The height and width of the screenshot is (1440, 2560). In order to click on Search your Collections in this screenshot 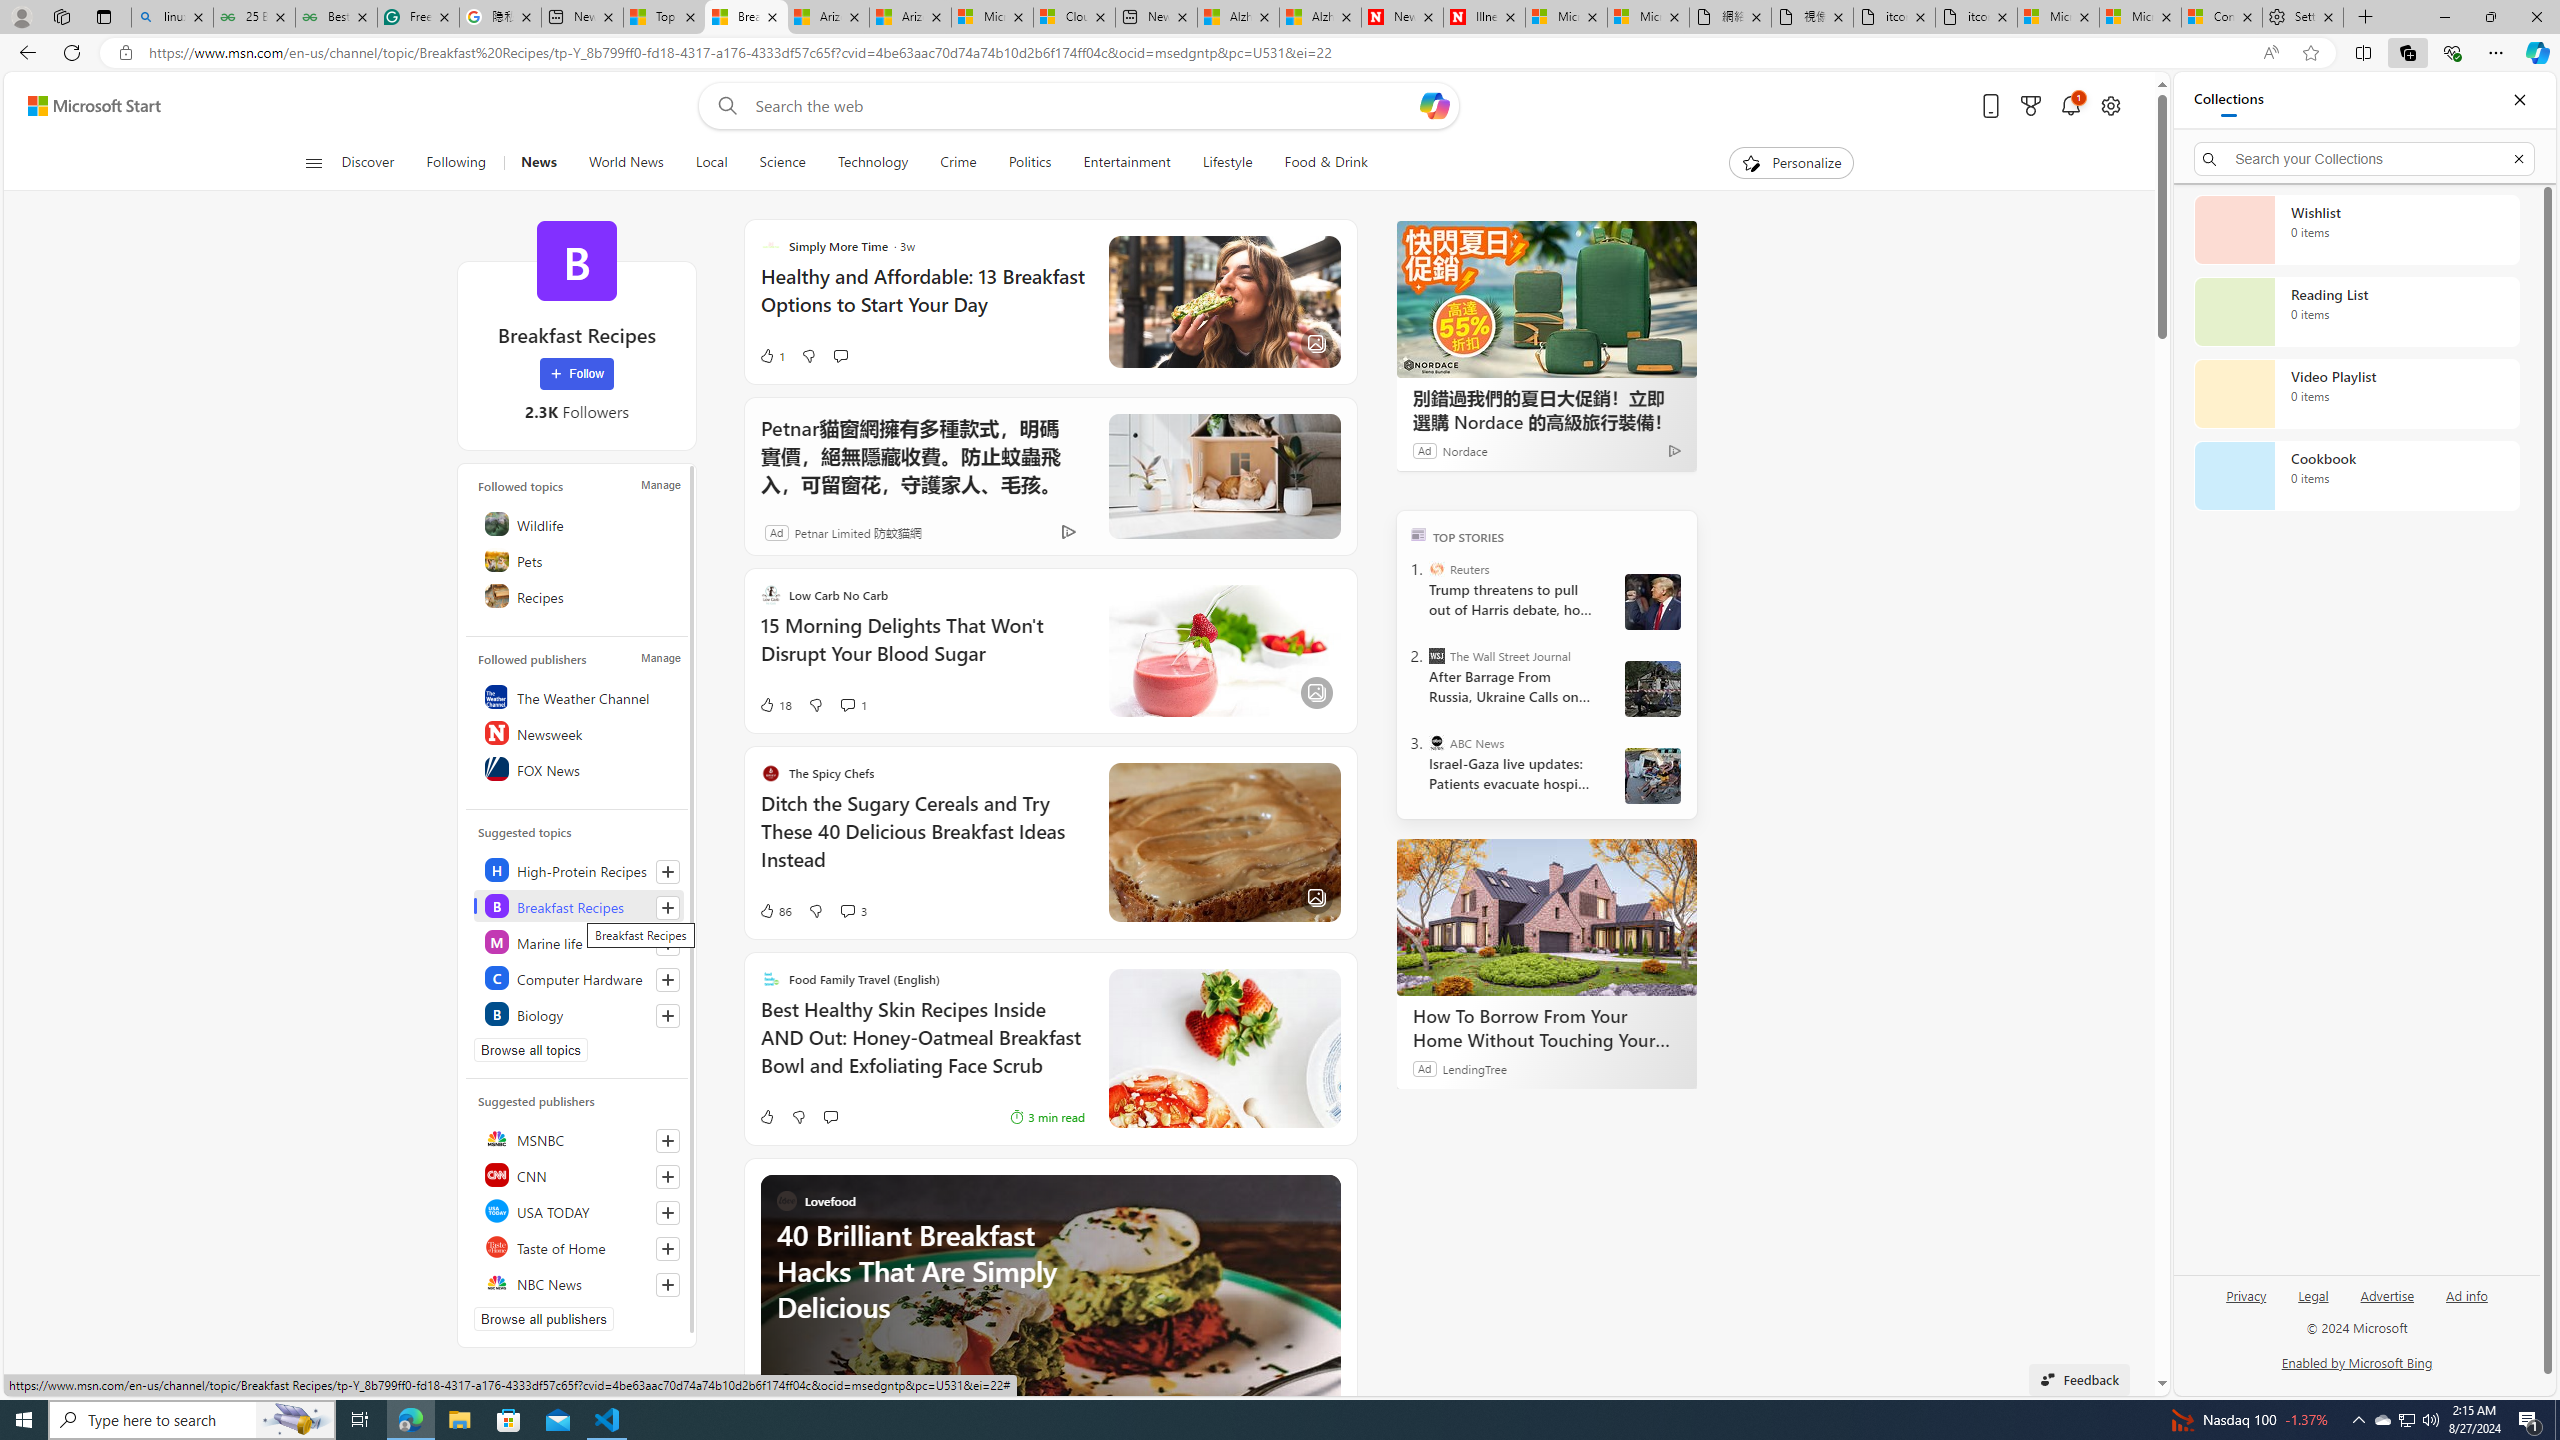, I will do `click(2365, 158)`.